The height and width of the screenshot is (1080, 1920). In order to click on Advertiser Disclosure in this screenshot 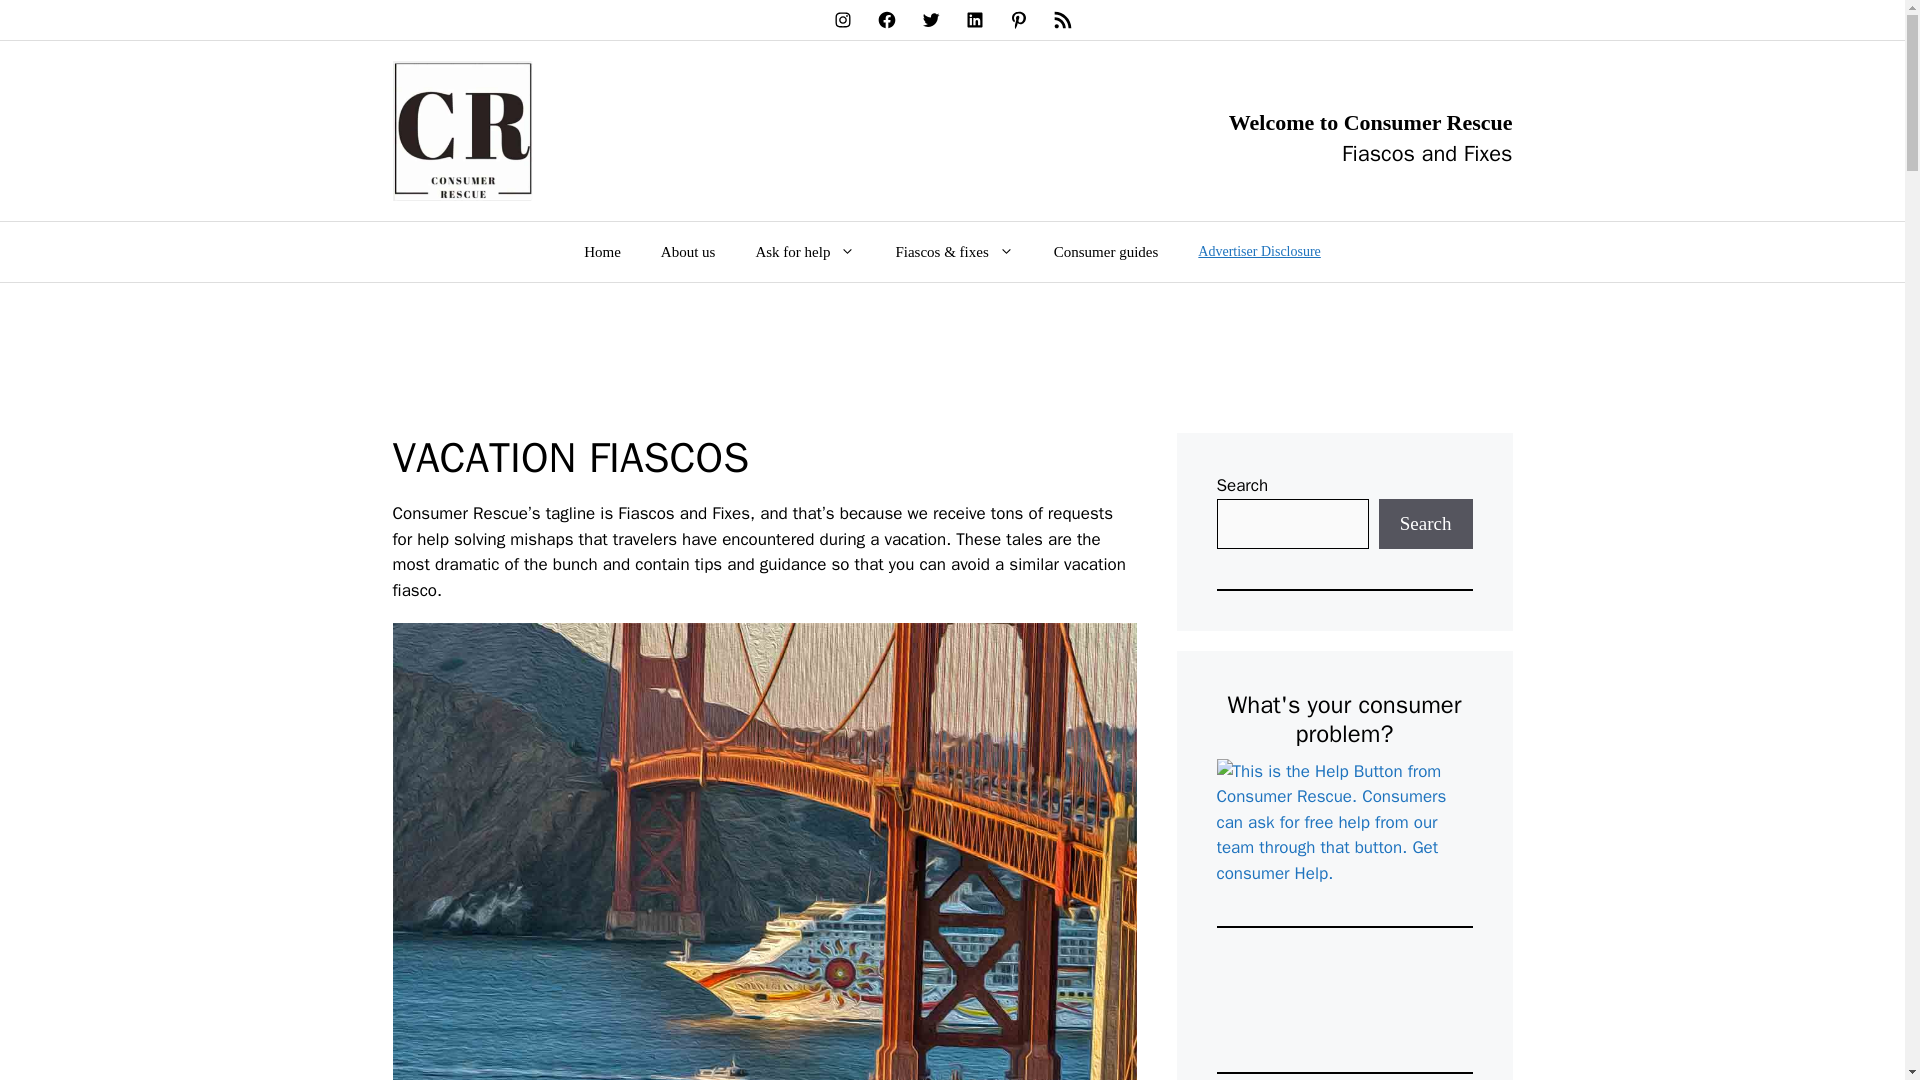, I will do `click(1259, 252)`.